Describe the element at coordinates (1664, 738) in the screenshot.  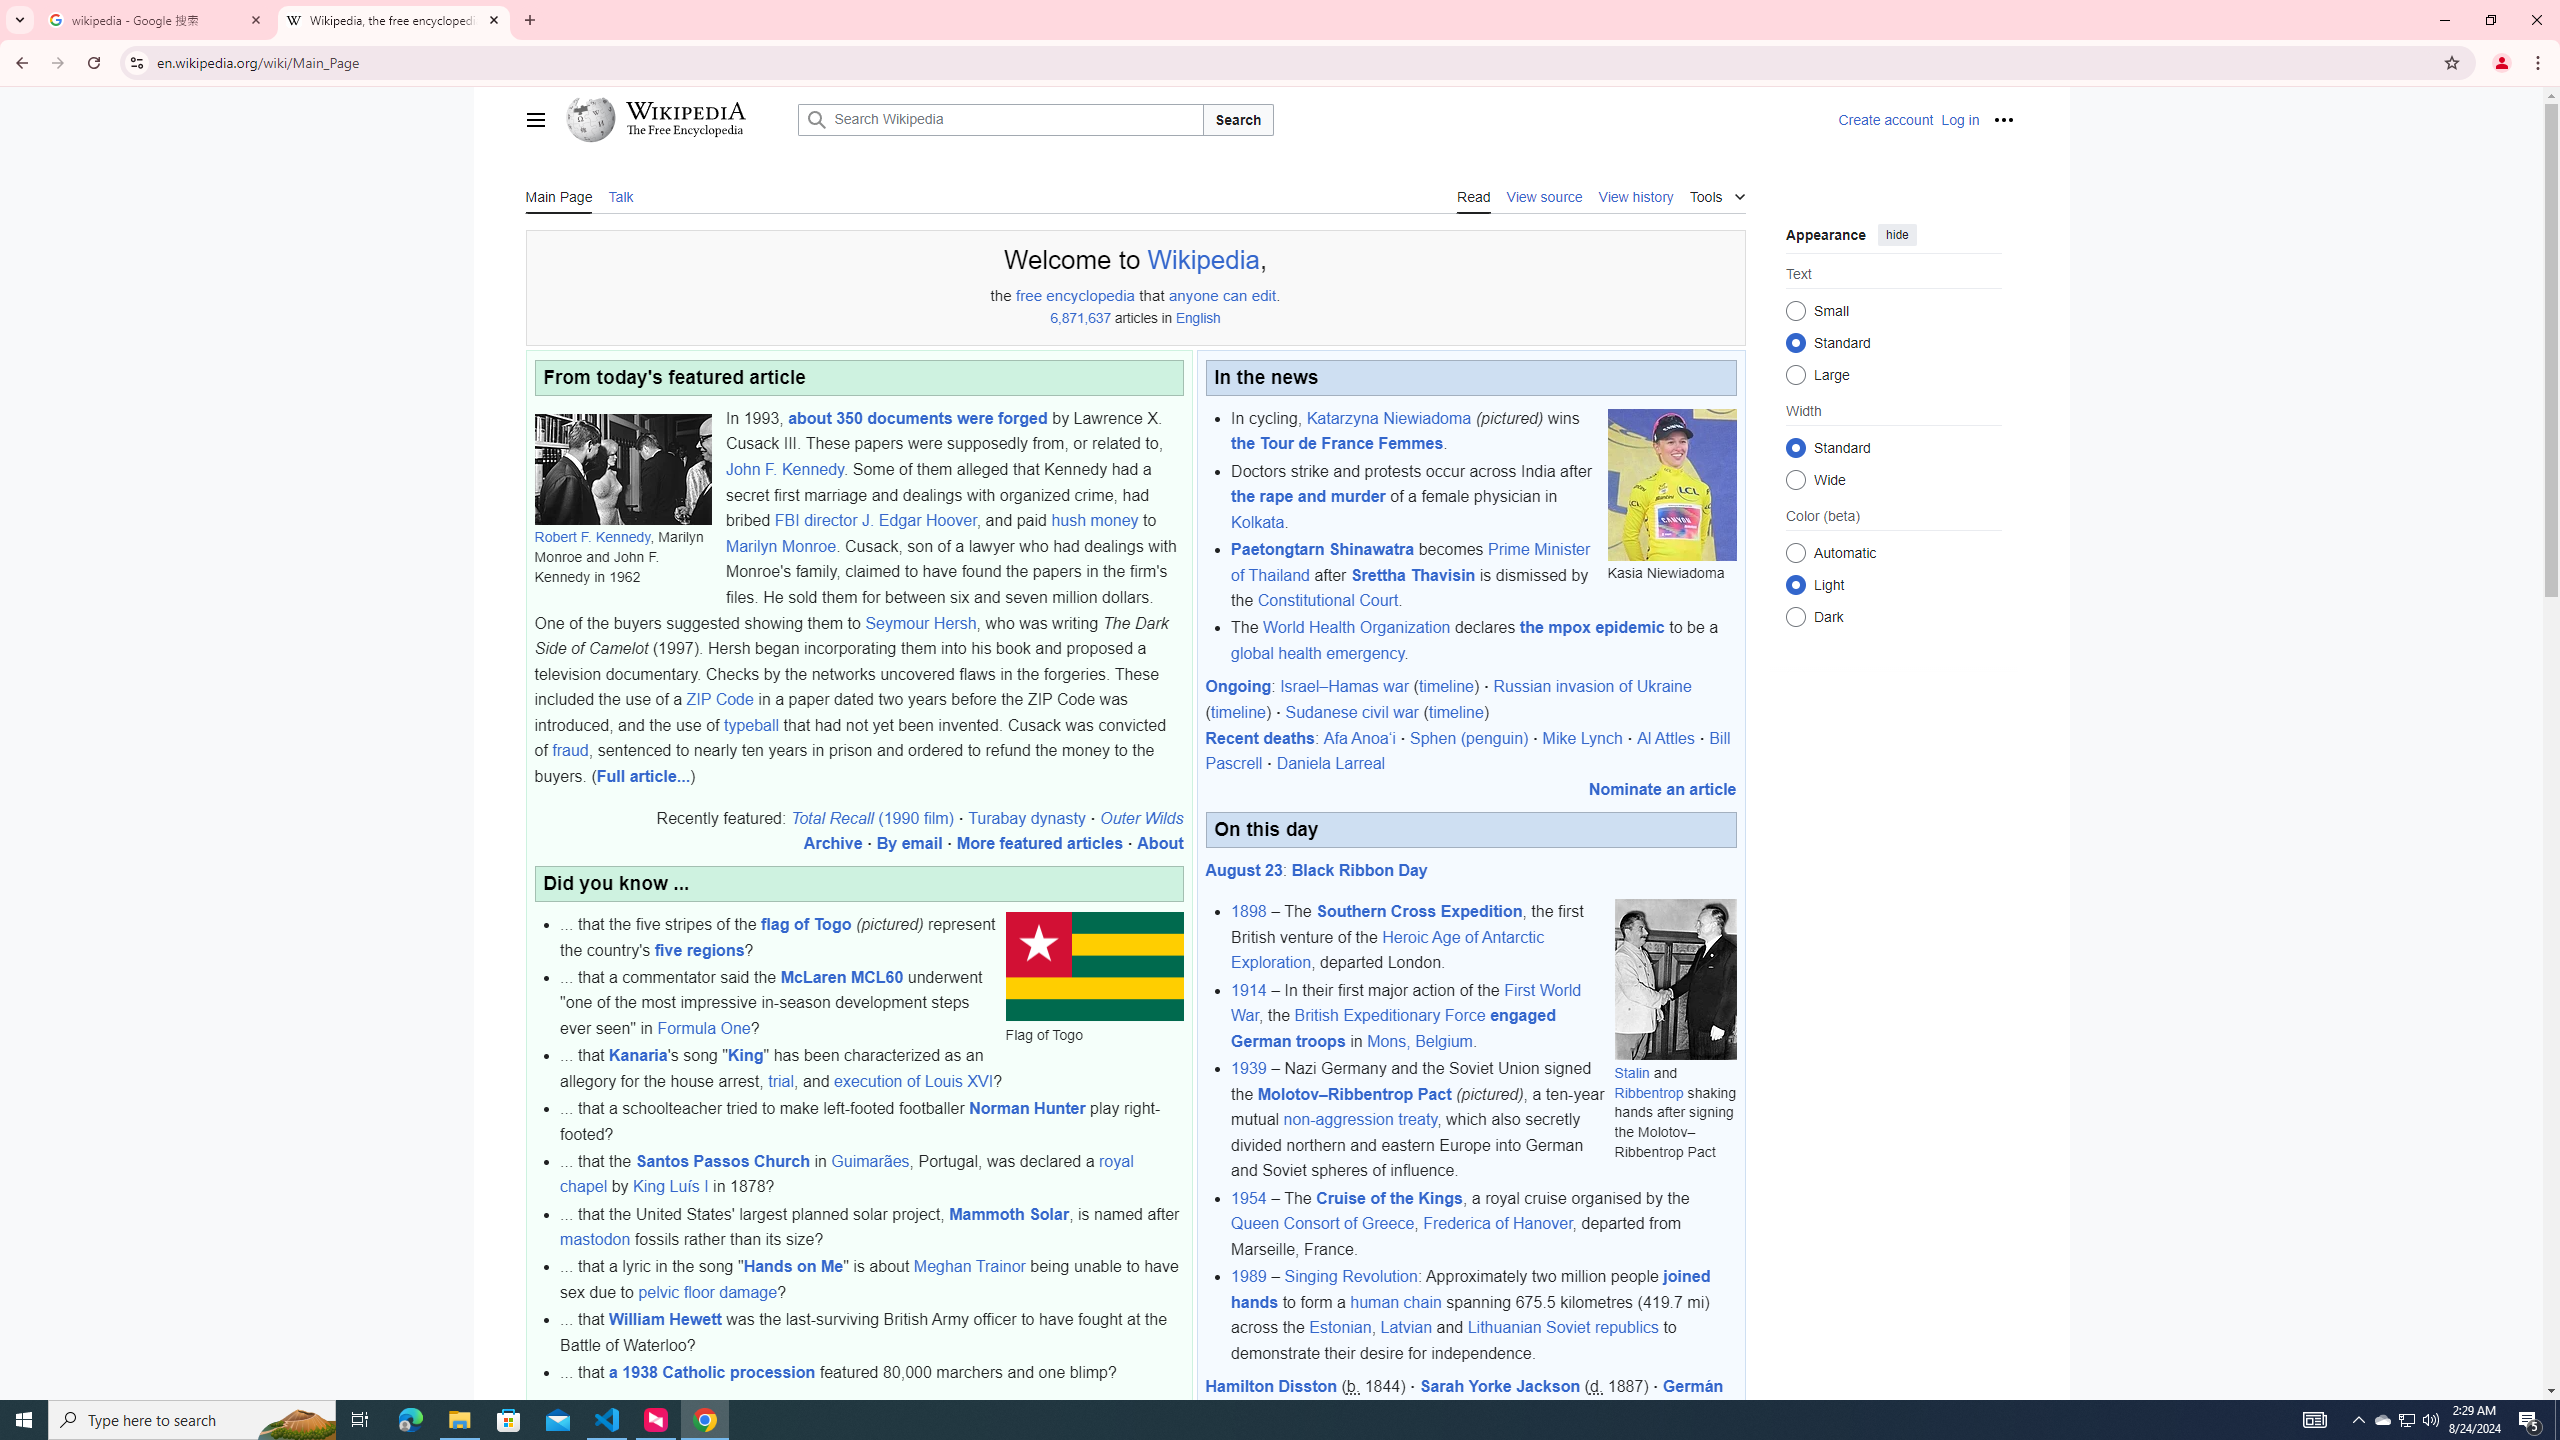
I see `Al Attles` at that location.